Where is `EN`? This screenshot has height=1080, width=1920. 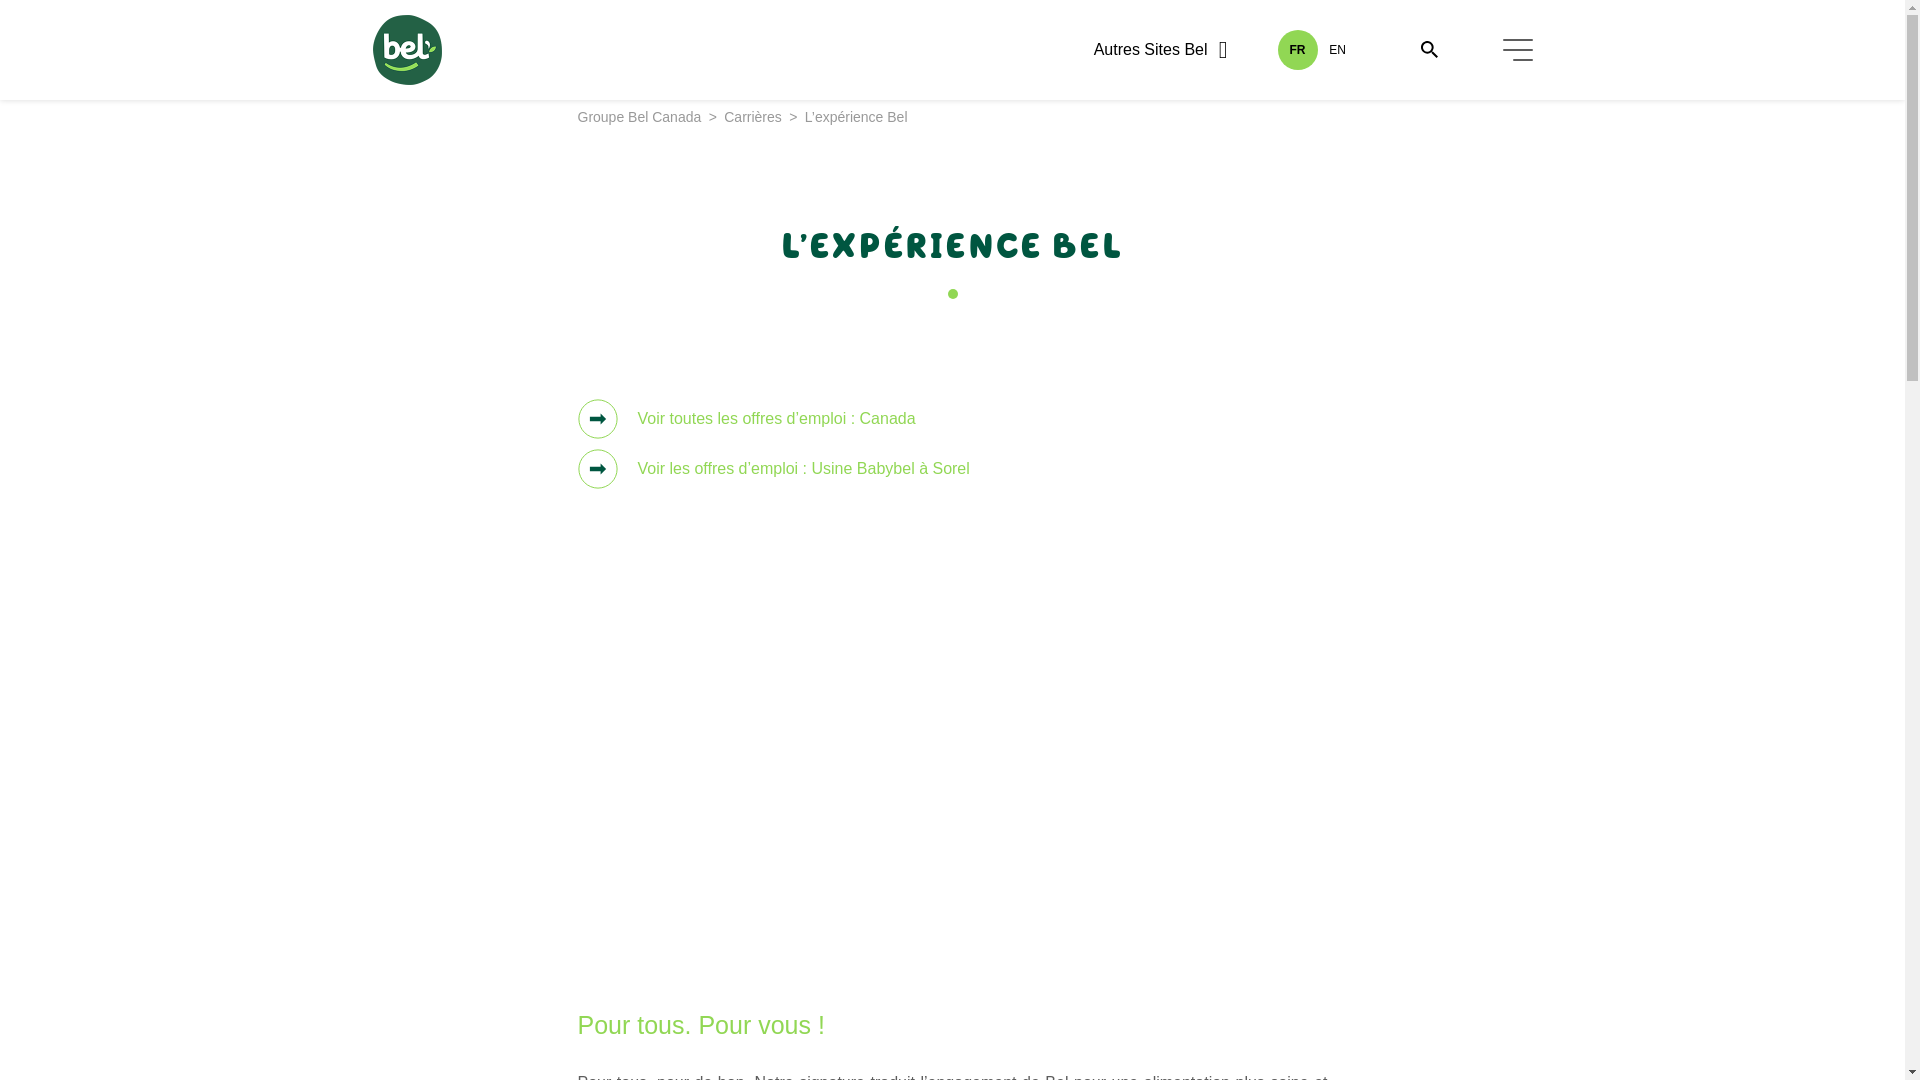 EN is located at coordinates (1338, 50).